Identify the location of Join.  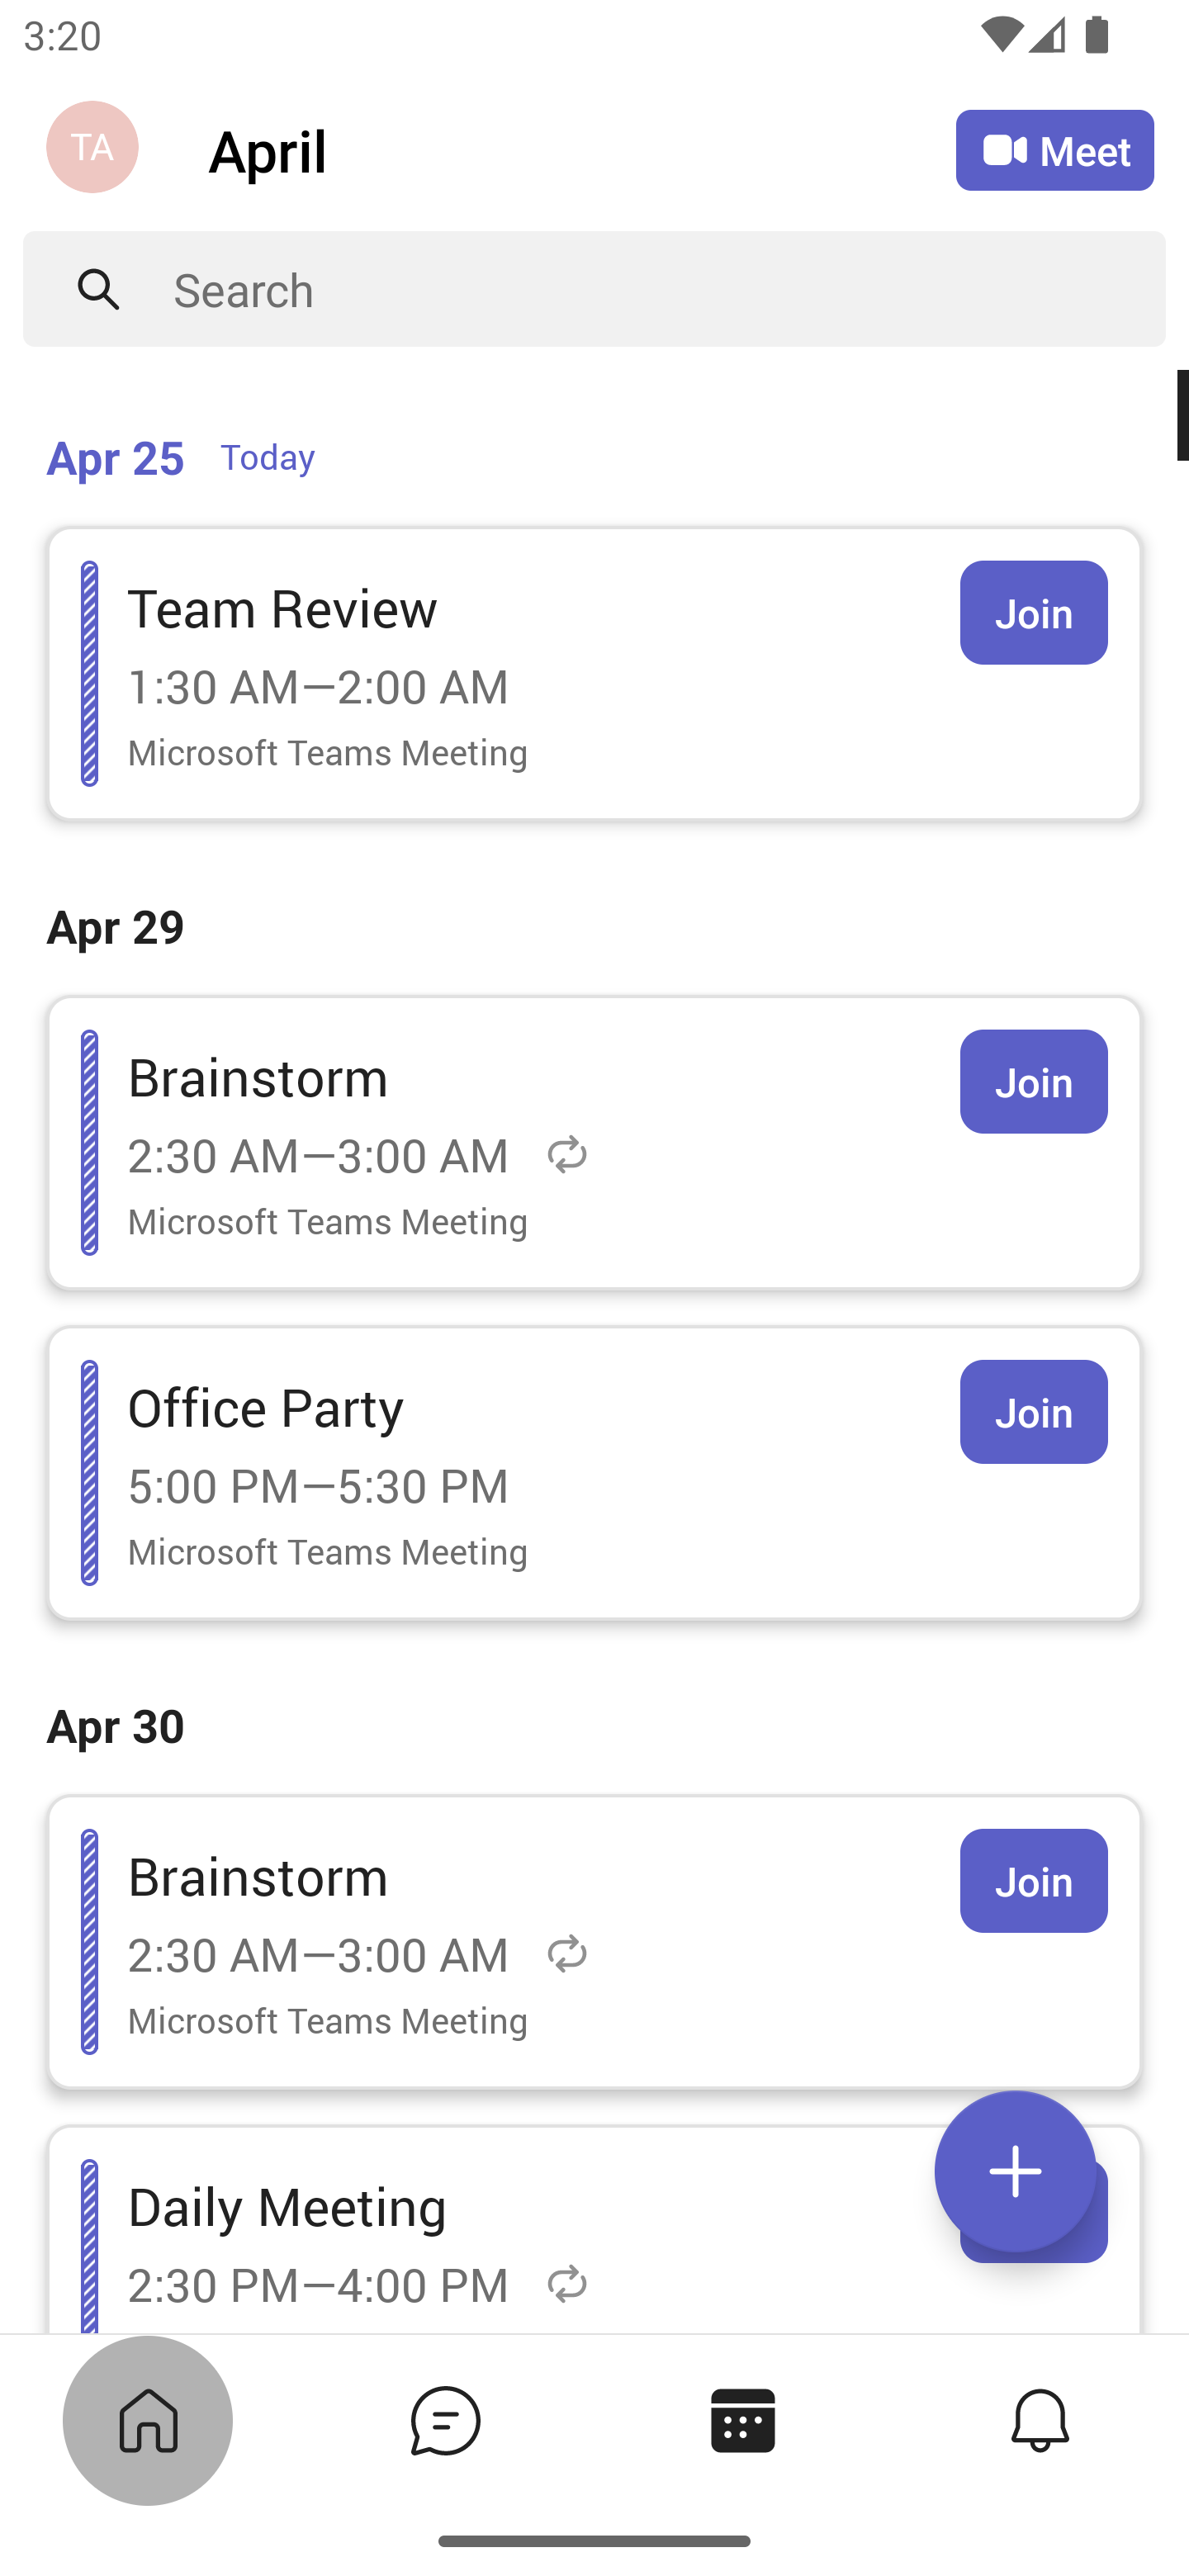
(1034, 613).